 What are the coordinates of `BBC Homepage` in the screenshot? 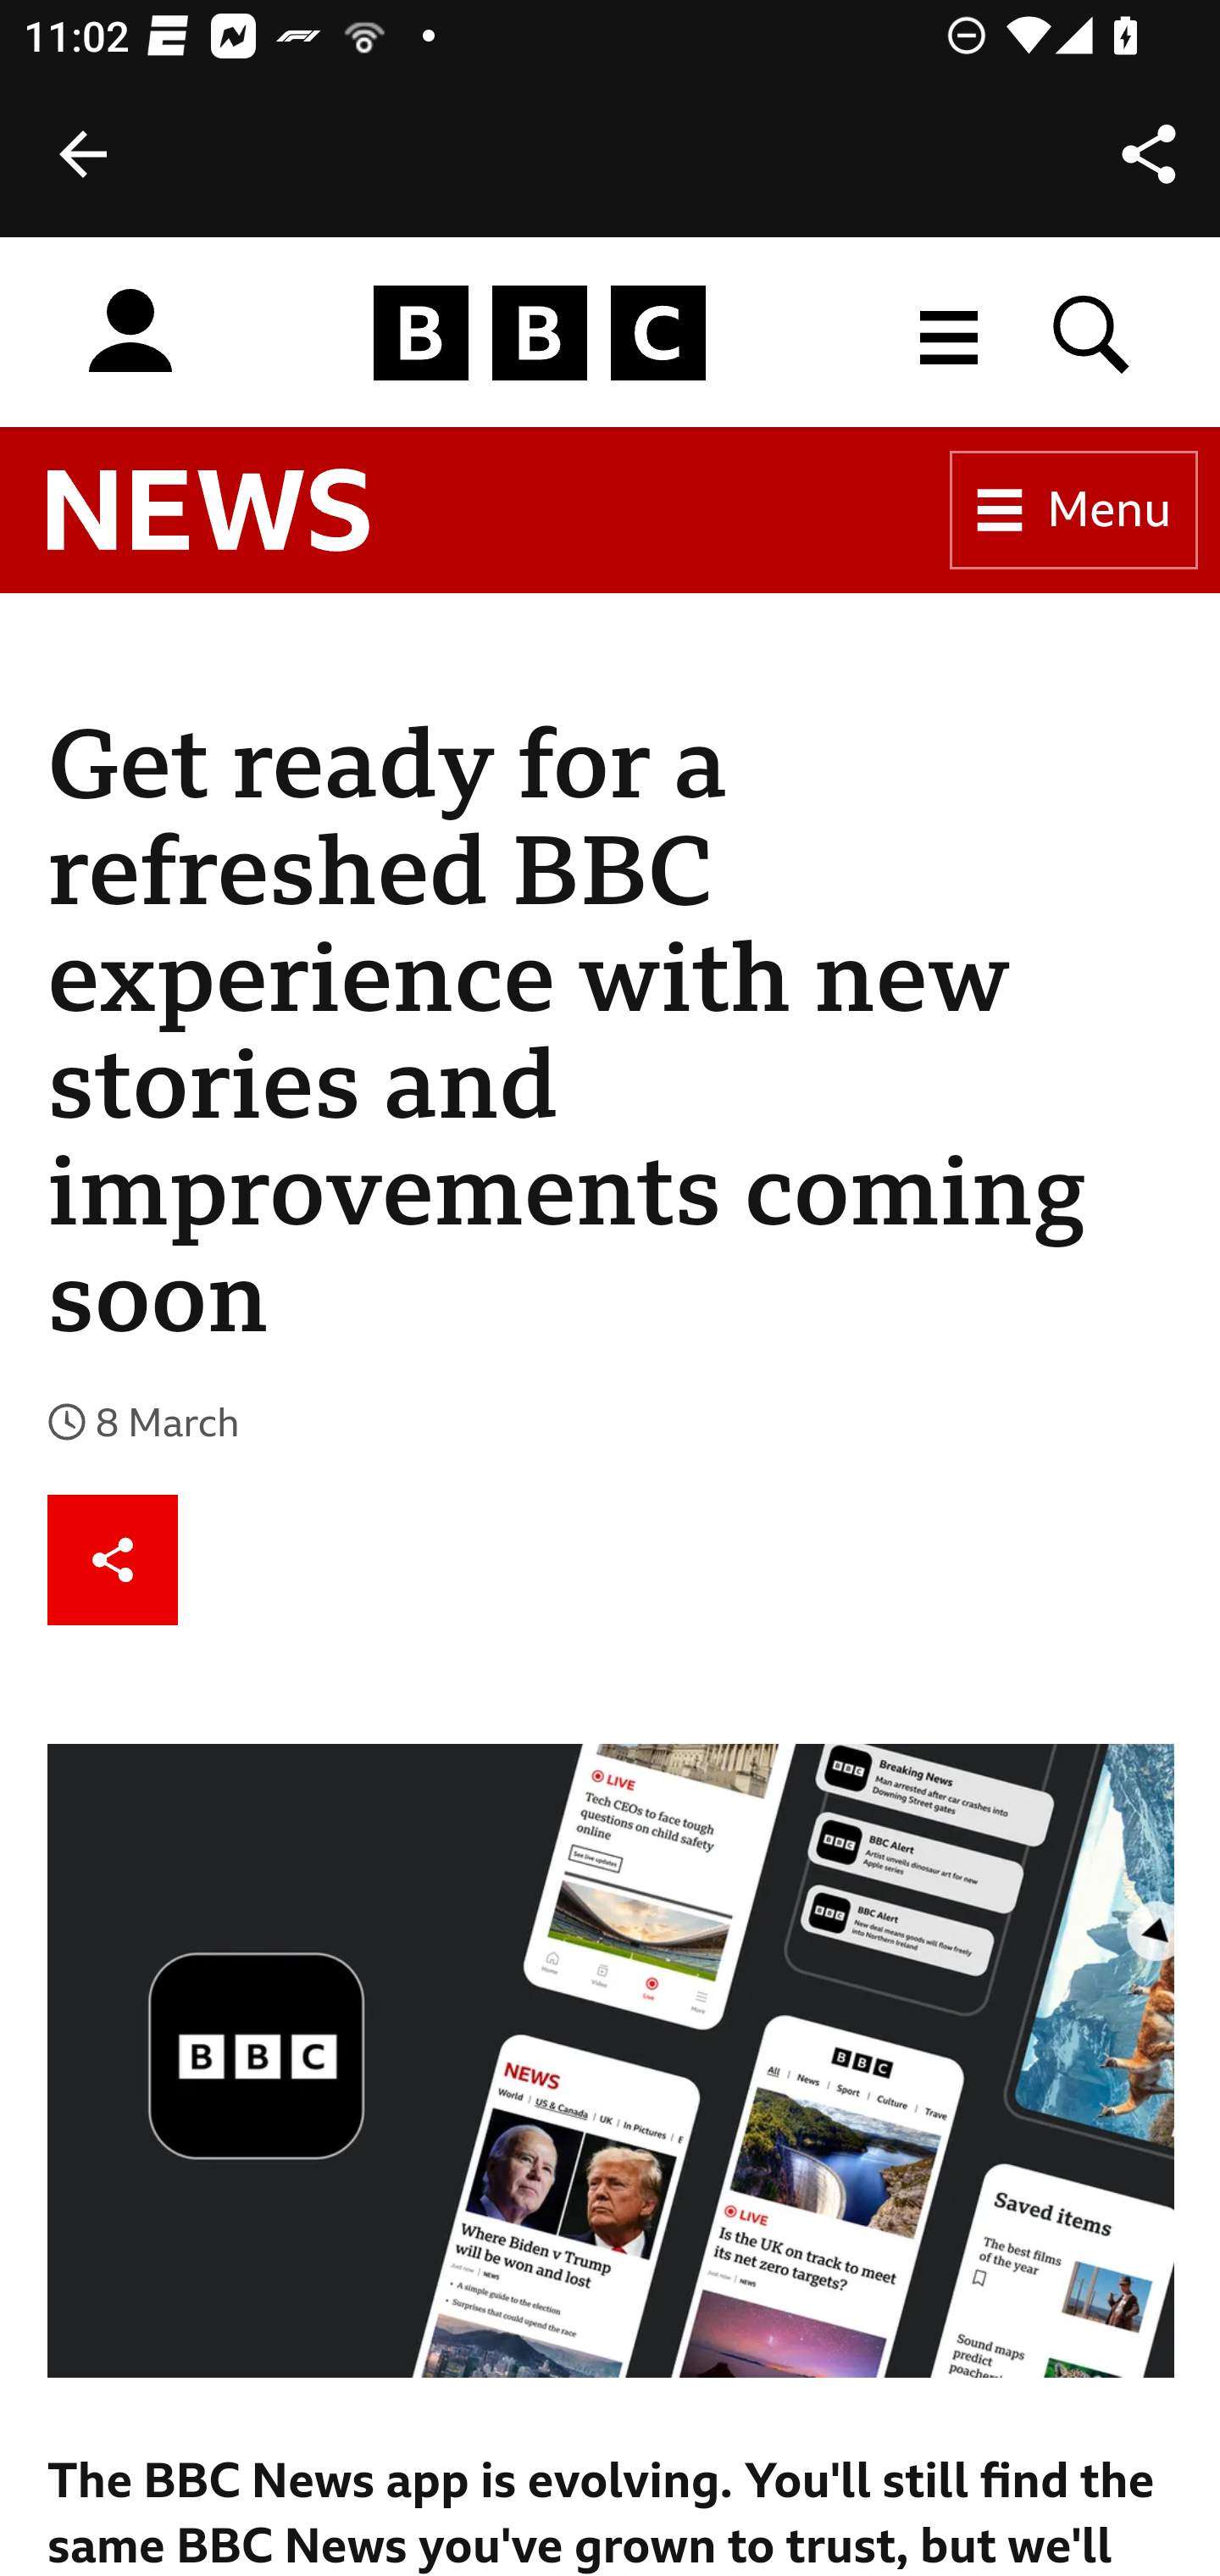 It's located at (541, 332).